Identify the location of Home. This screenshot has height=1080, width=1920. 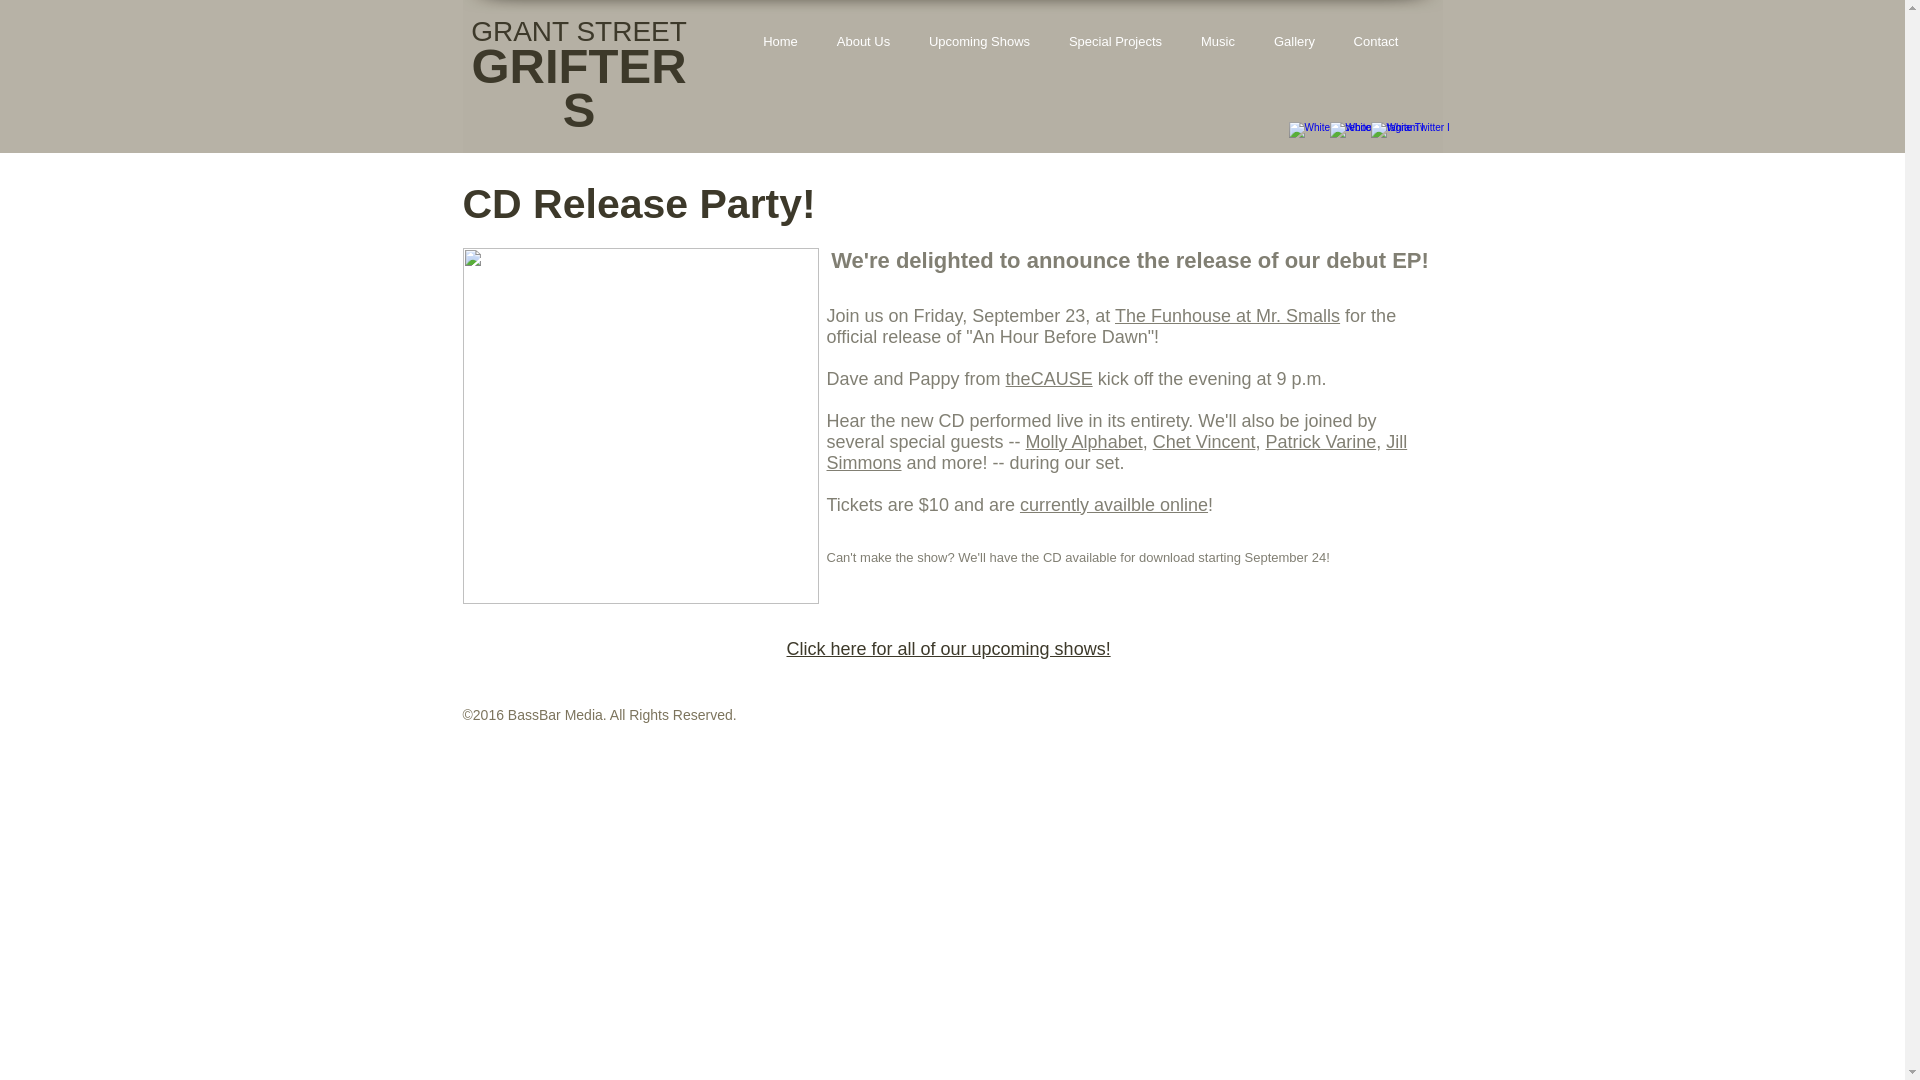
(780, 42).